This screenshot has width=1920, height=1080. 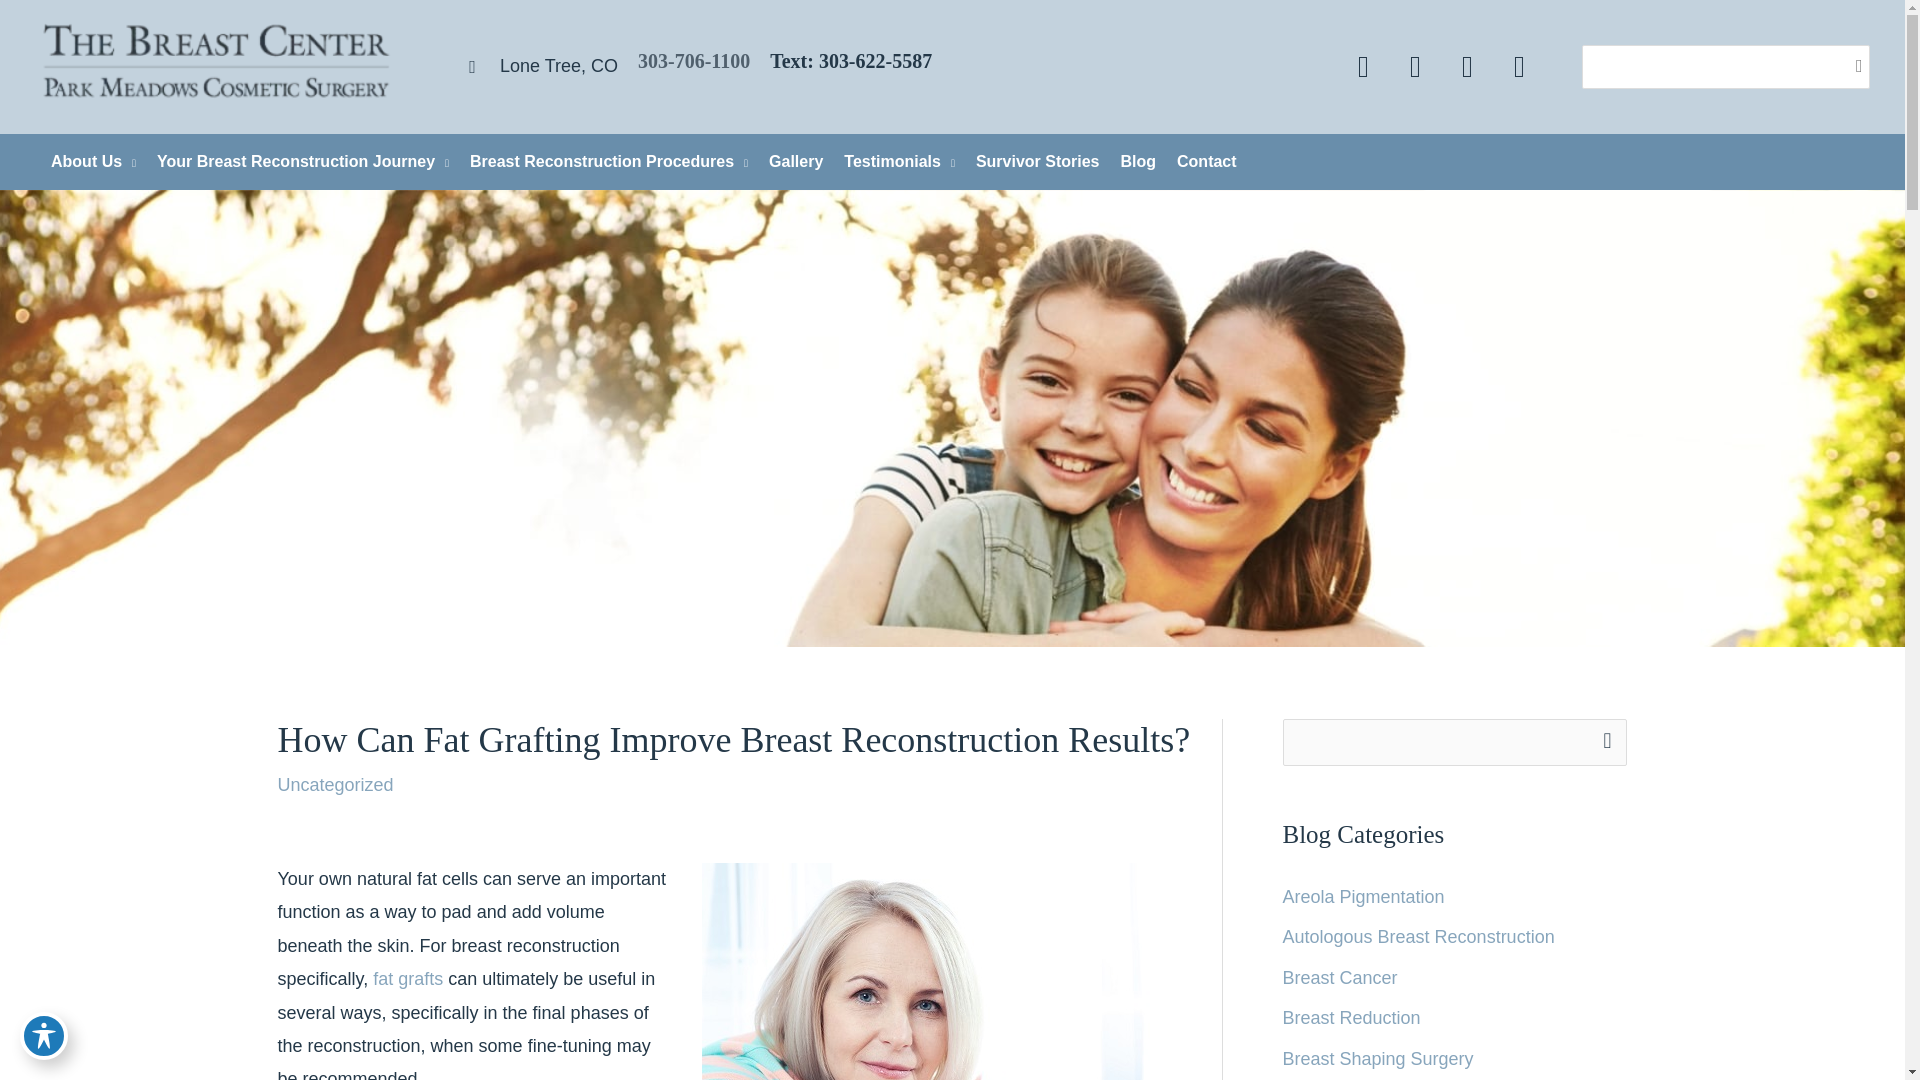 I want to click on Breast Reconstruction Procedures, so click(x=602, y=162).